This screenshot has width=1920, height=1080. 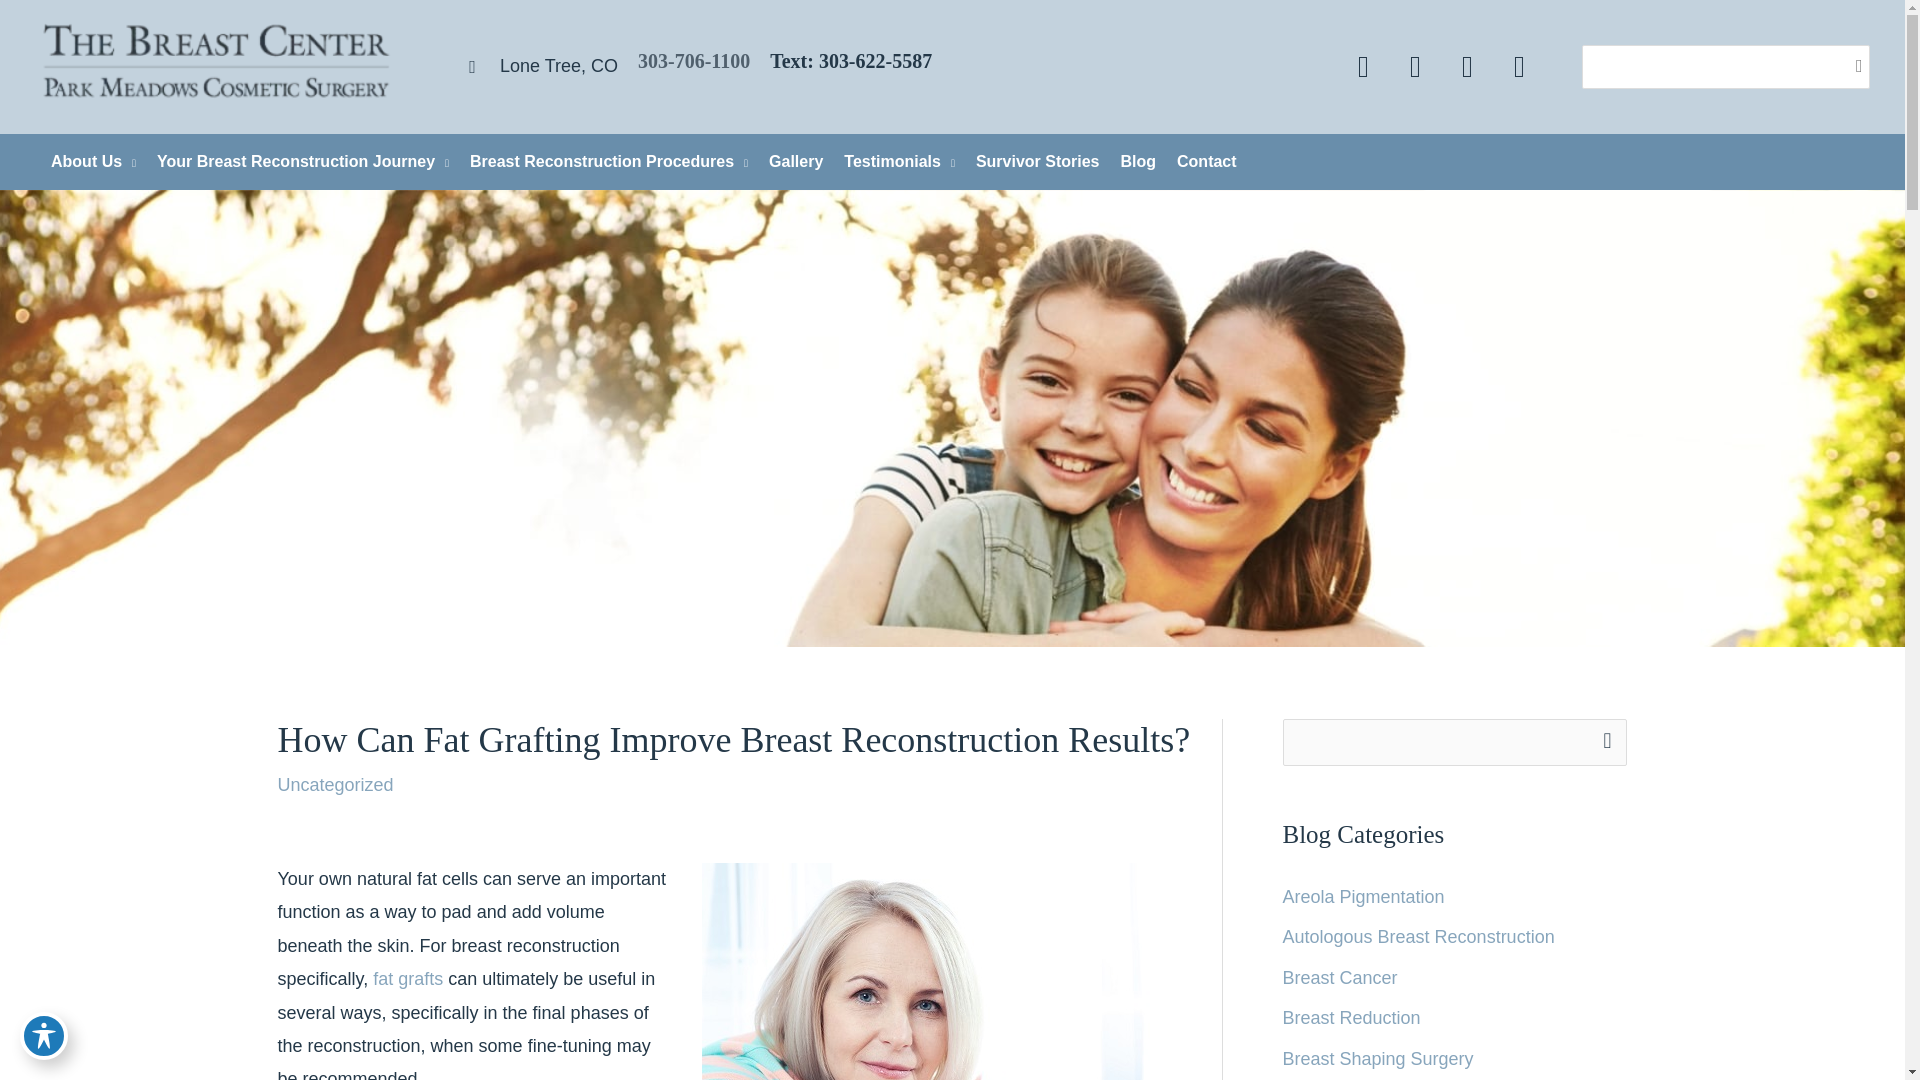 I want to click on Breast Reconstruction Procedures, so click(x=602, y=162).